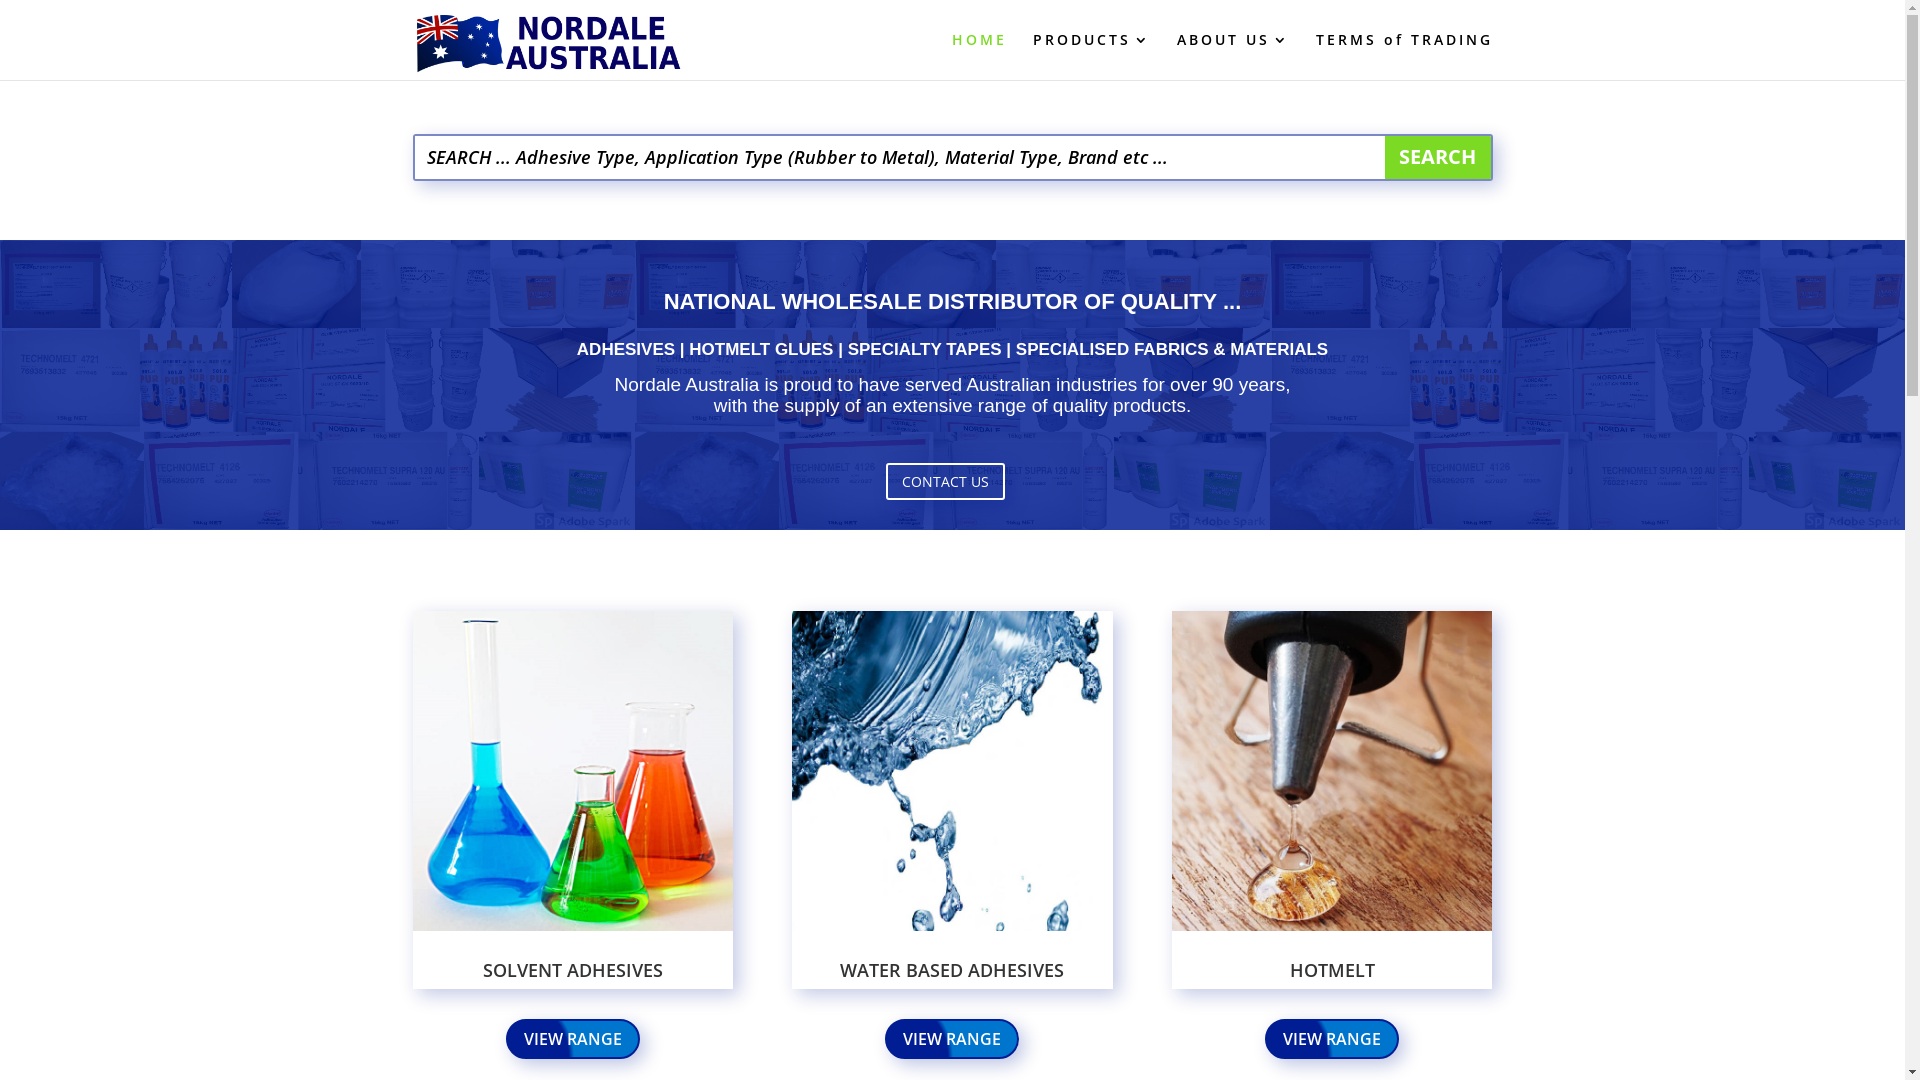 The image size is (1920, 1080). What do you see at coordinates (980, 56) in the screenshot?
I see `HOME` at bounding box center [980, 56].